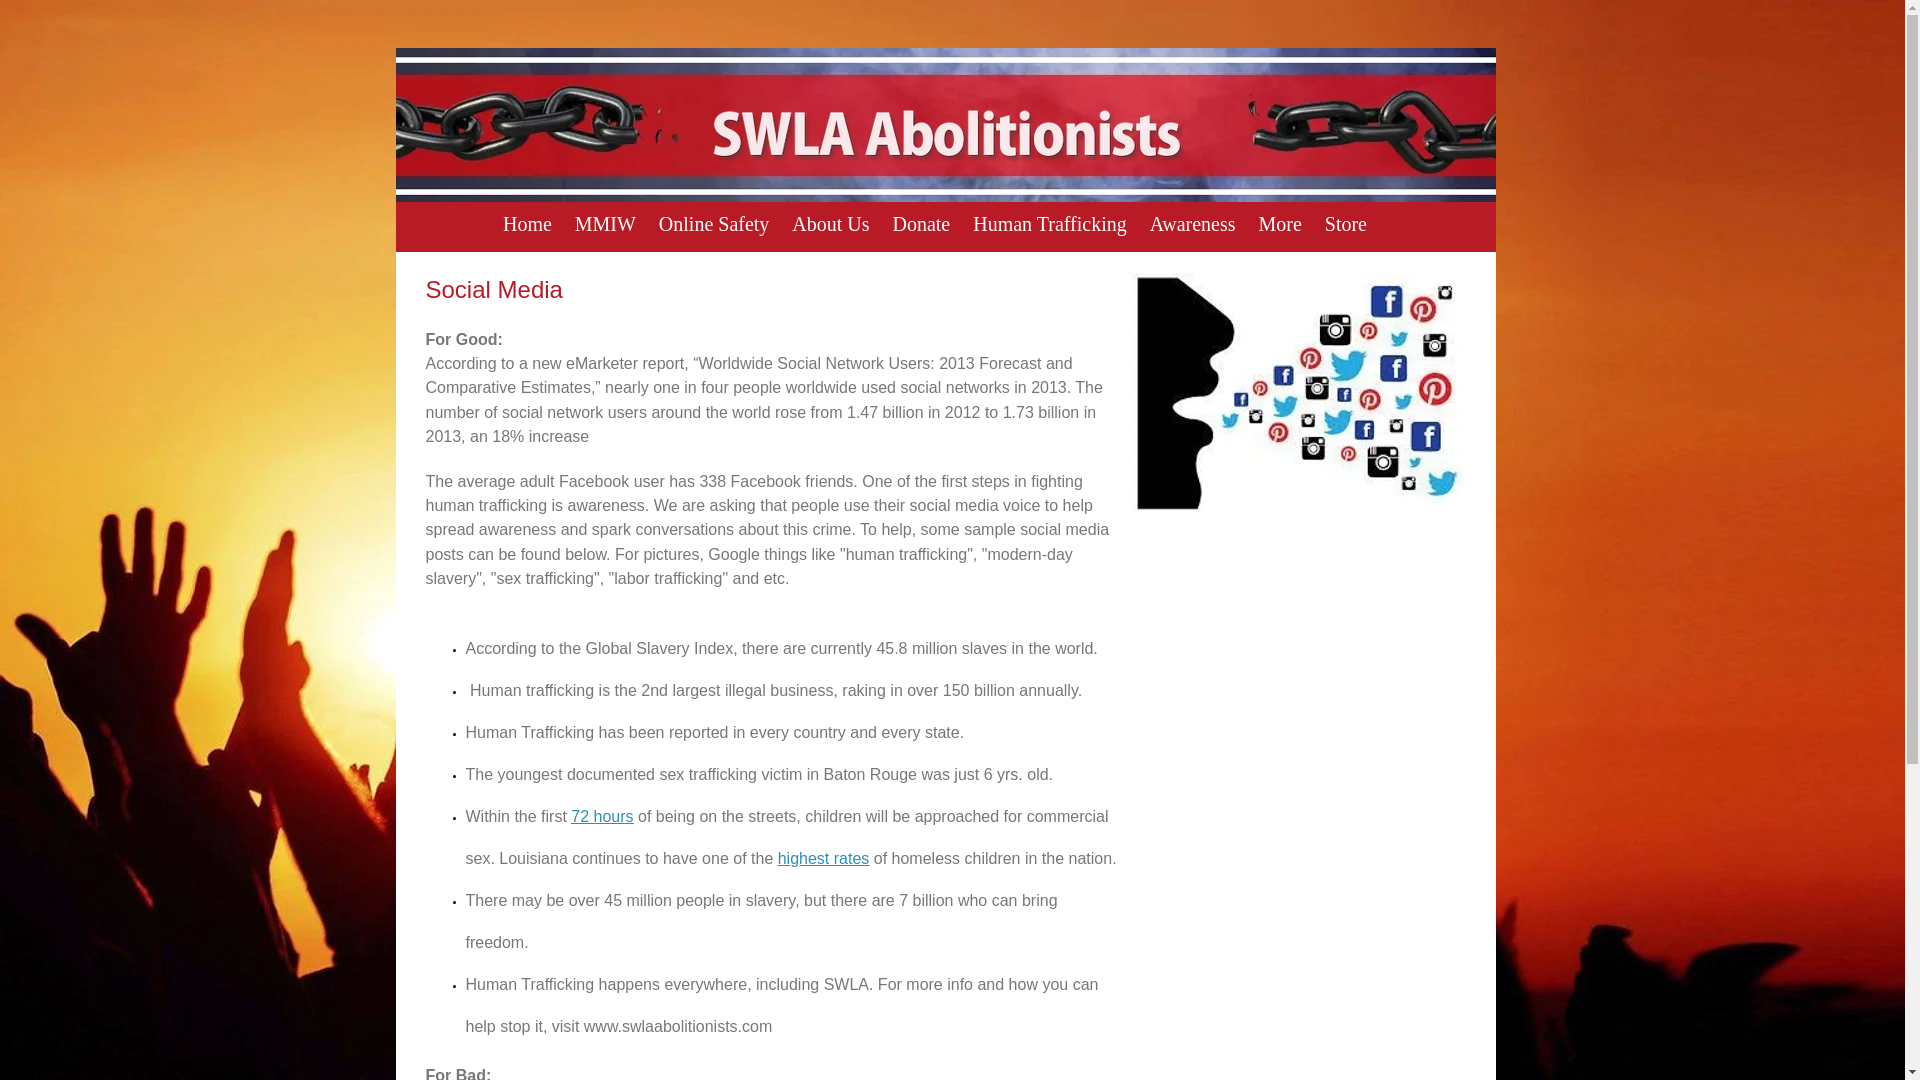 This screenshot has height=1080, width=1920. I want to click on MMIW, so click(604, 224).